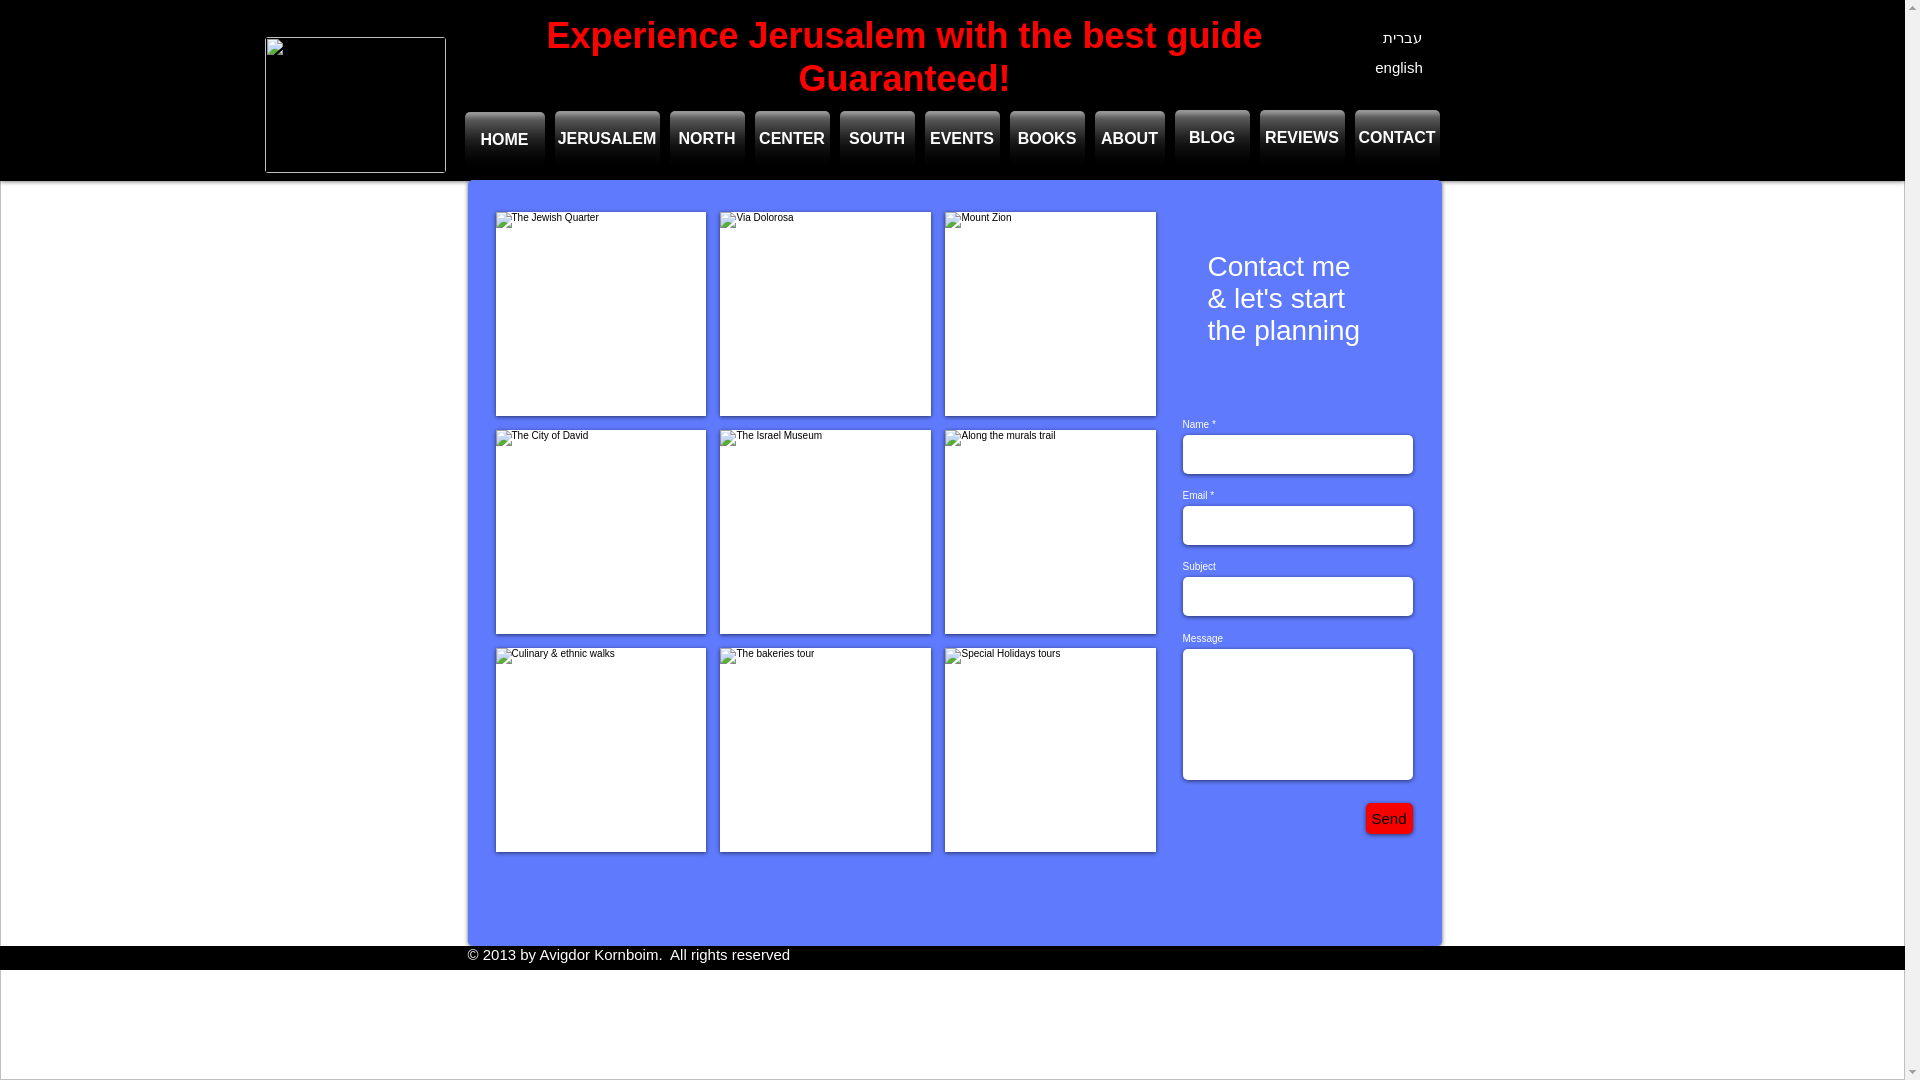 The width and height of the screenshot is (1920, 1080). Describe the element at coordinates (1302, 138) in the screenshot. I see `REVIEWS` at that location.